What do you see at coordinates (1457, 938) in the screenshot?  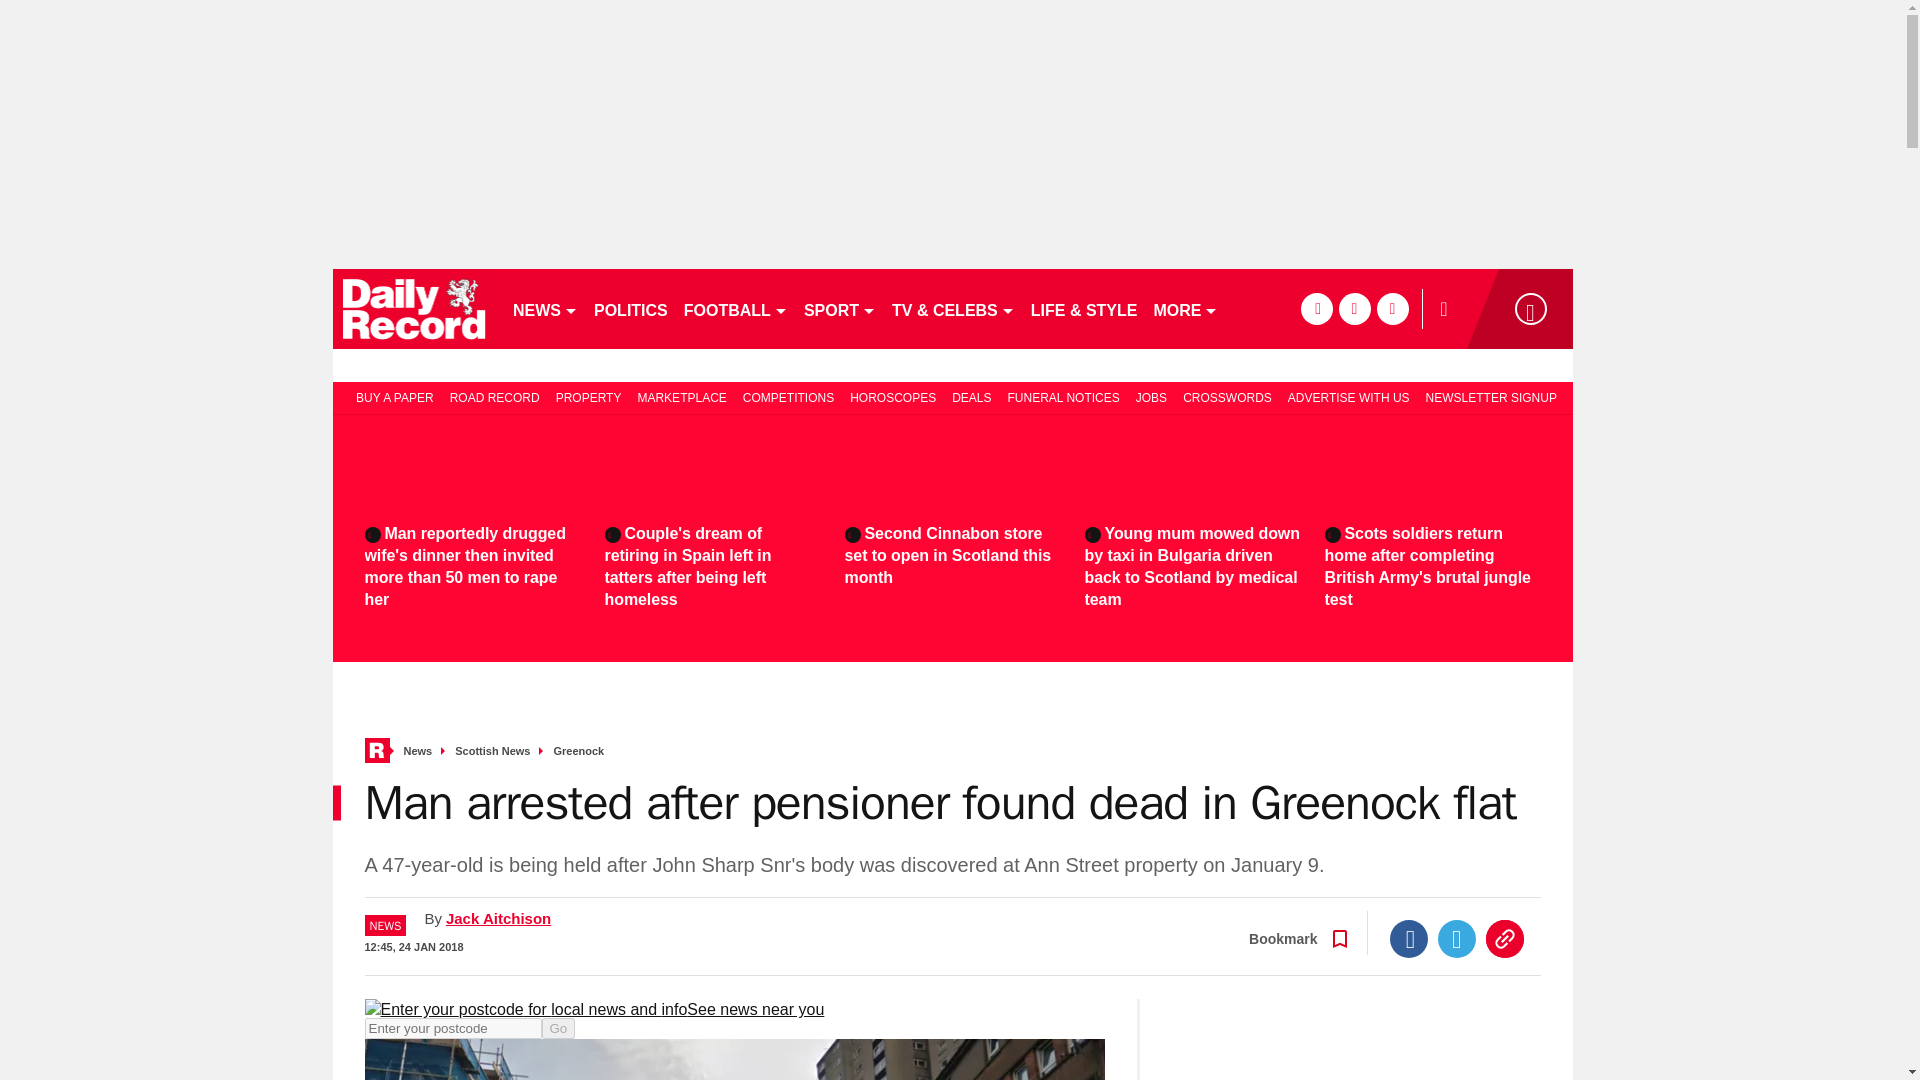 I see `Twitter` at bounding box center [1457, 938].